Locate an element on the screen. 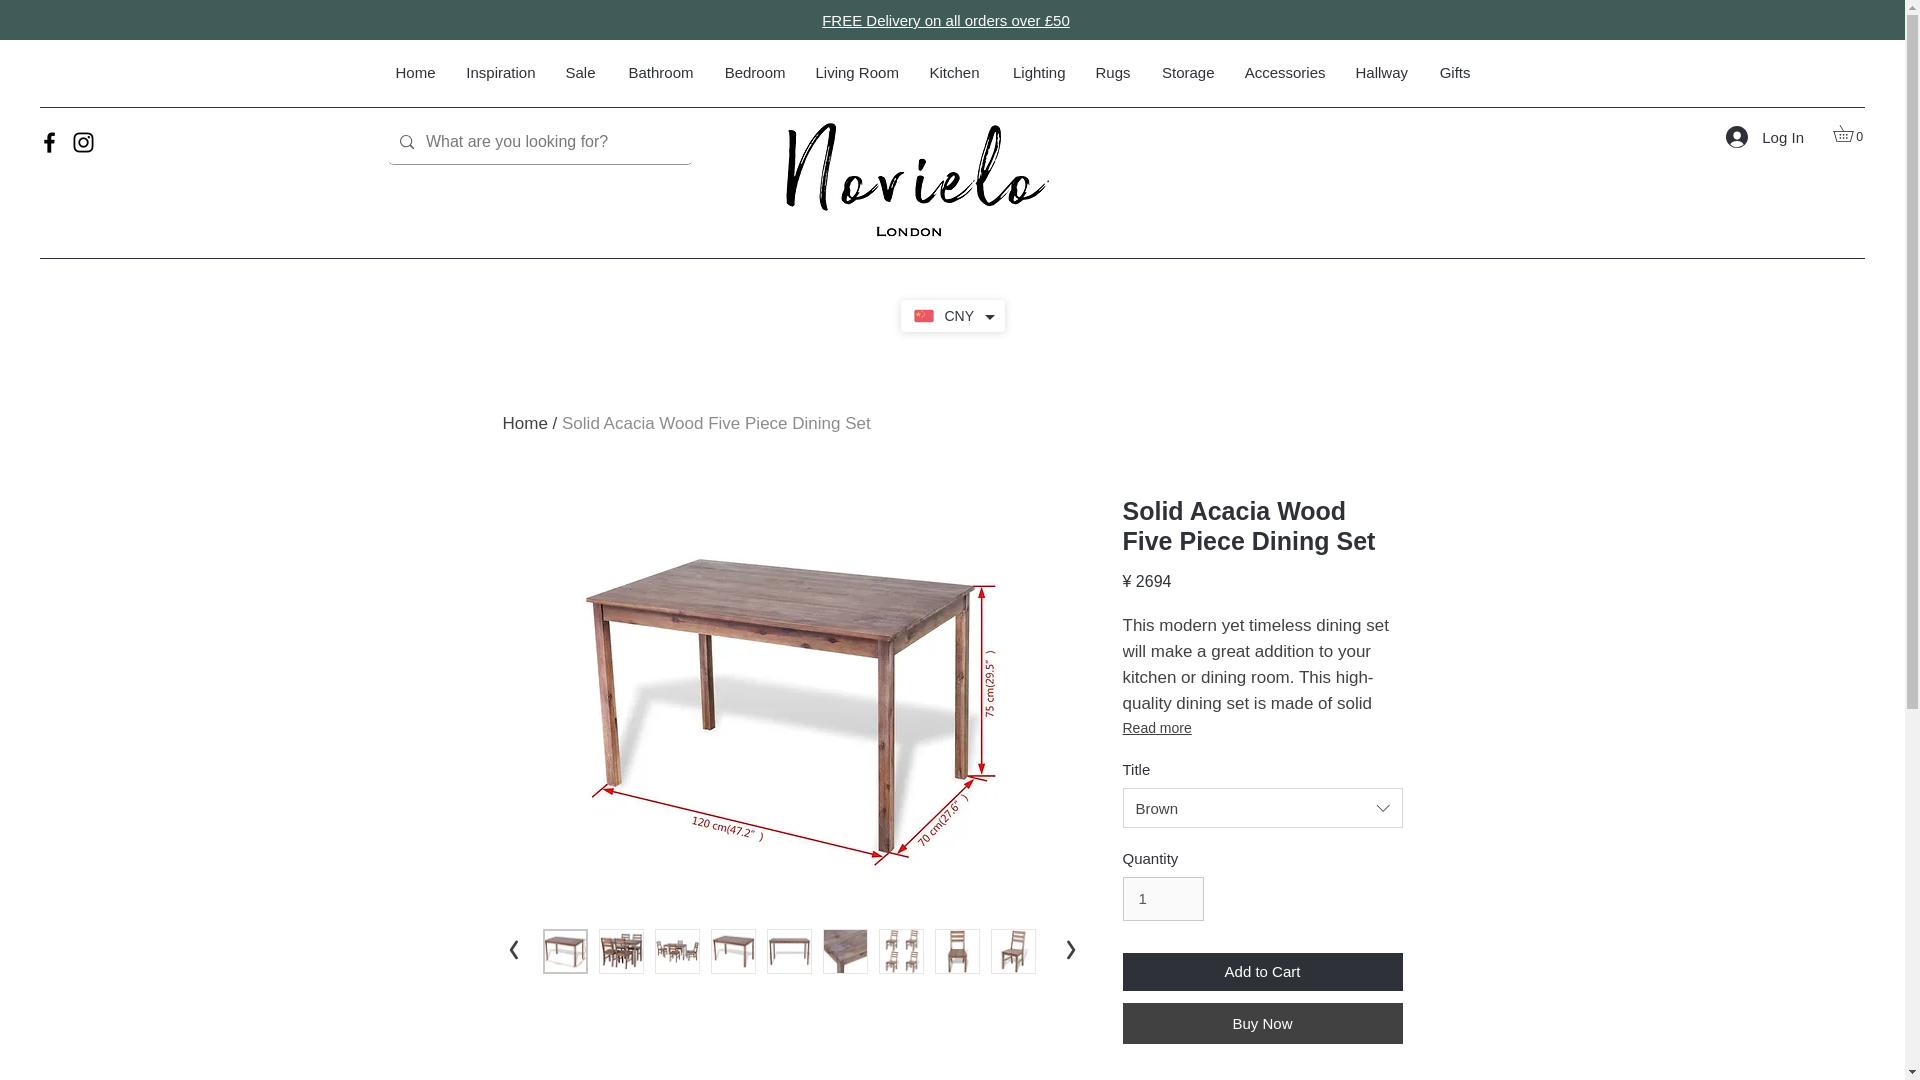 The height and width of the screenshot is (1080, 1920). Home is located at coordinates (414, 72).